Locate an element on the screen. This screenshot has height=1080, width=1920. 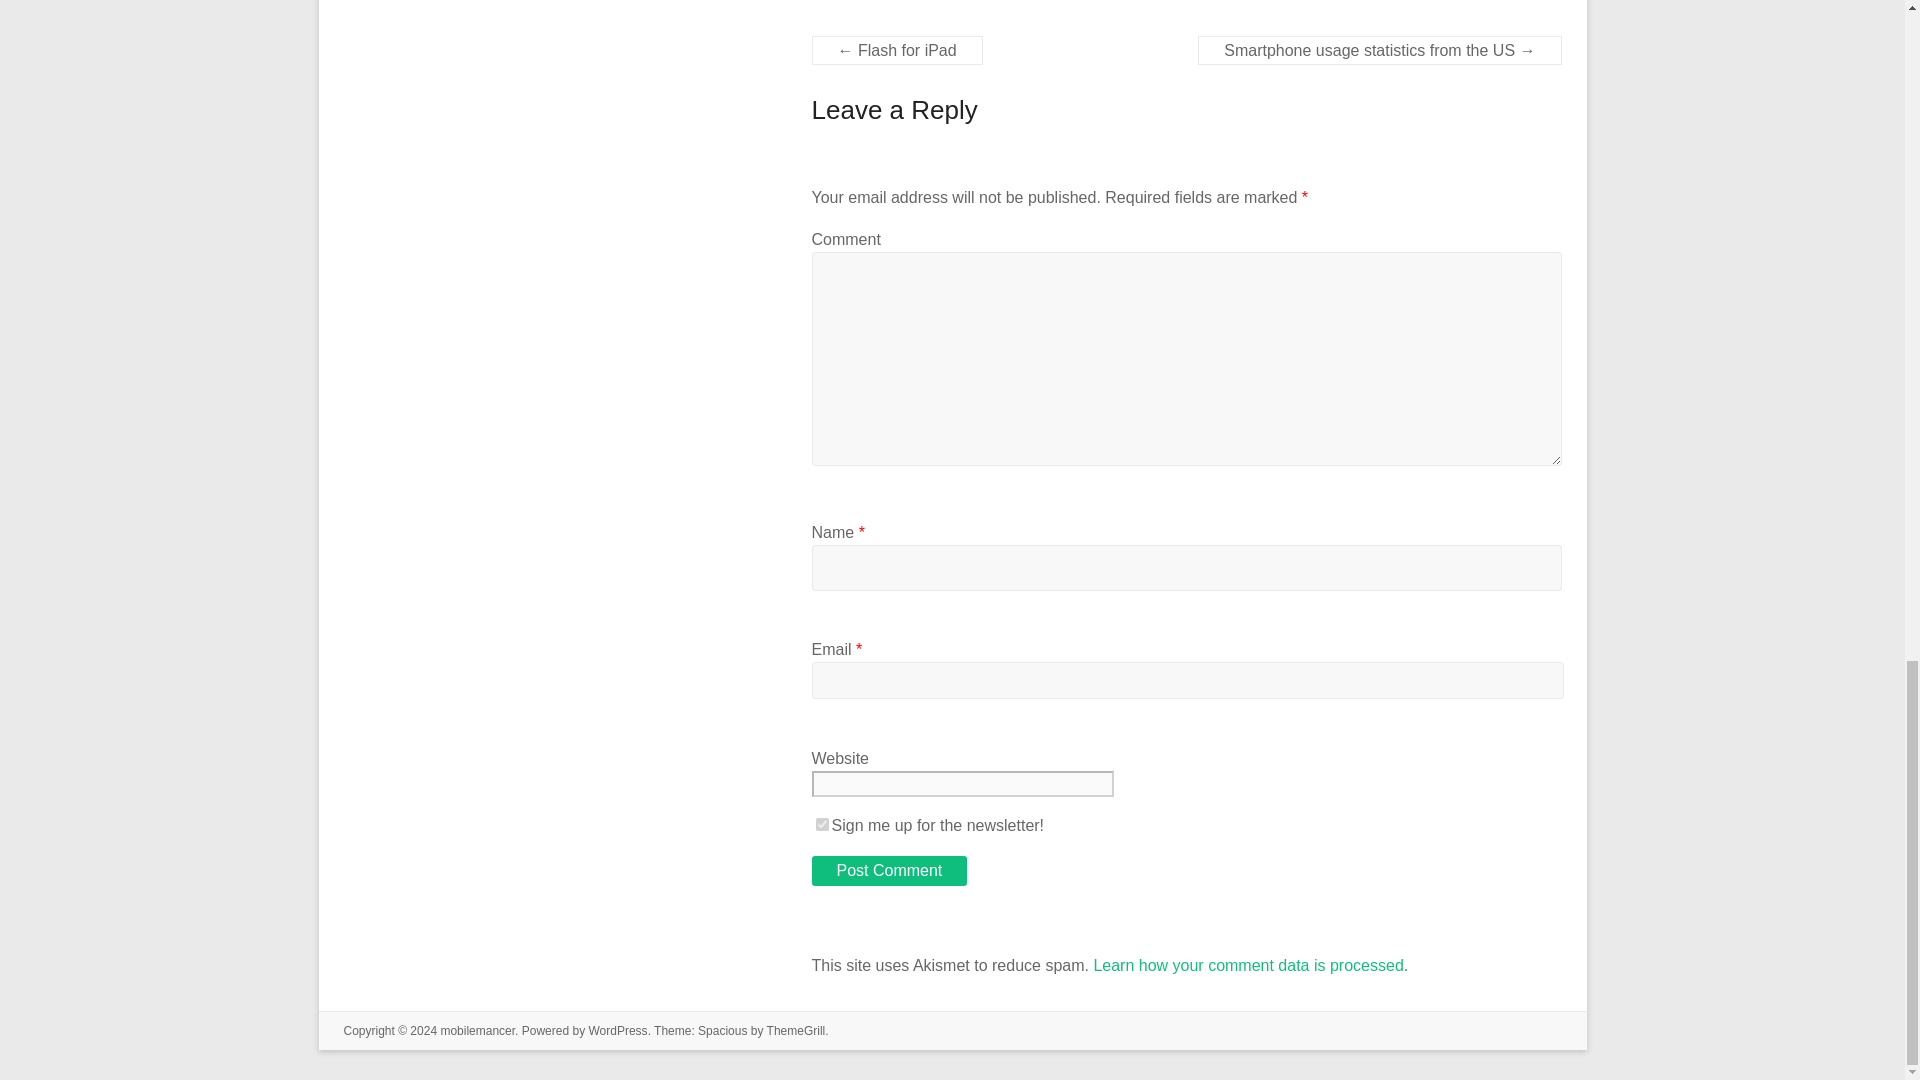
Post Comment is located at coordinates (890, 870).